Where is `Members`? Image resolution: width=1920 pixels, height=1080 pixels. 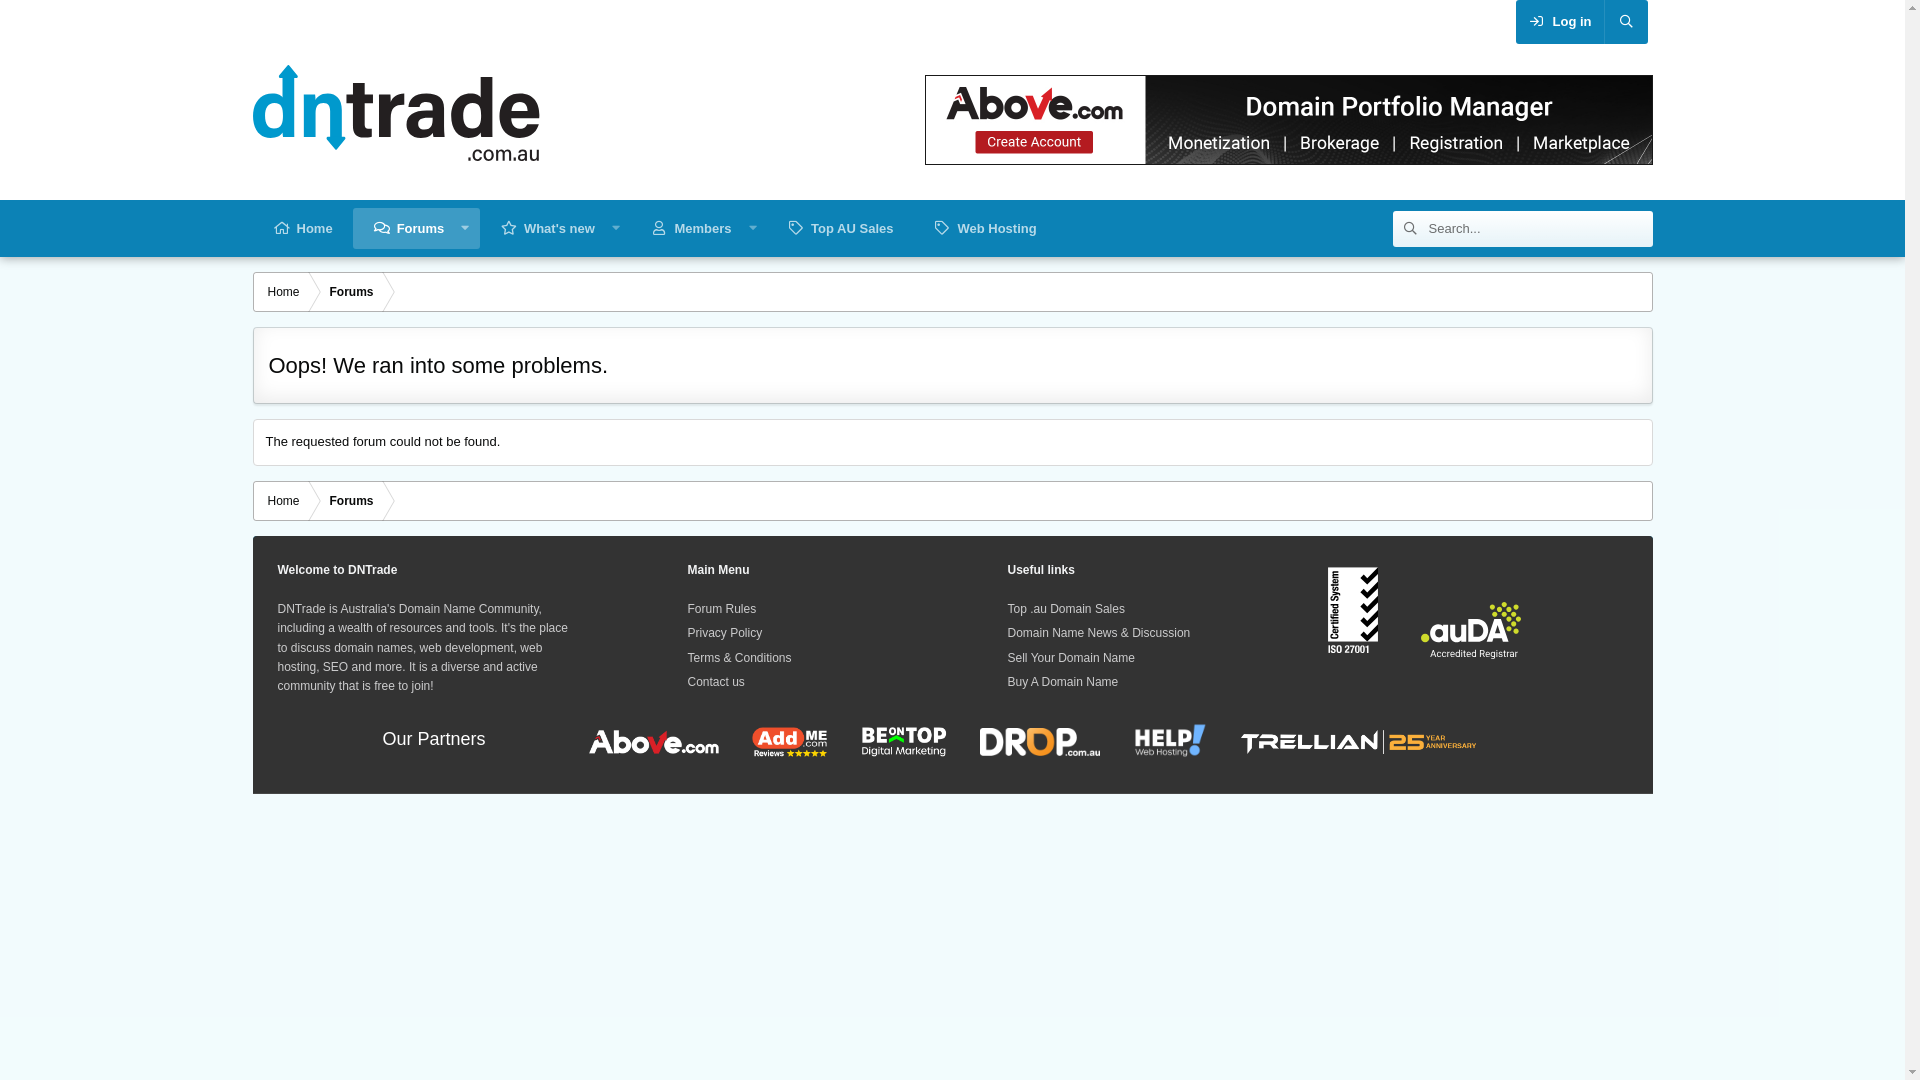 Members is located at coordinates (690, 228).